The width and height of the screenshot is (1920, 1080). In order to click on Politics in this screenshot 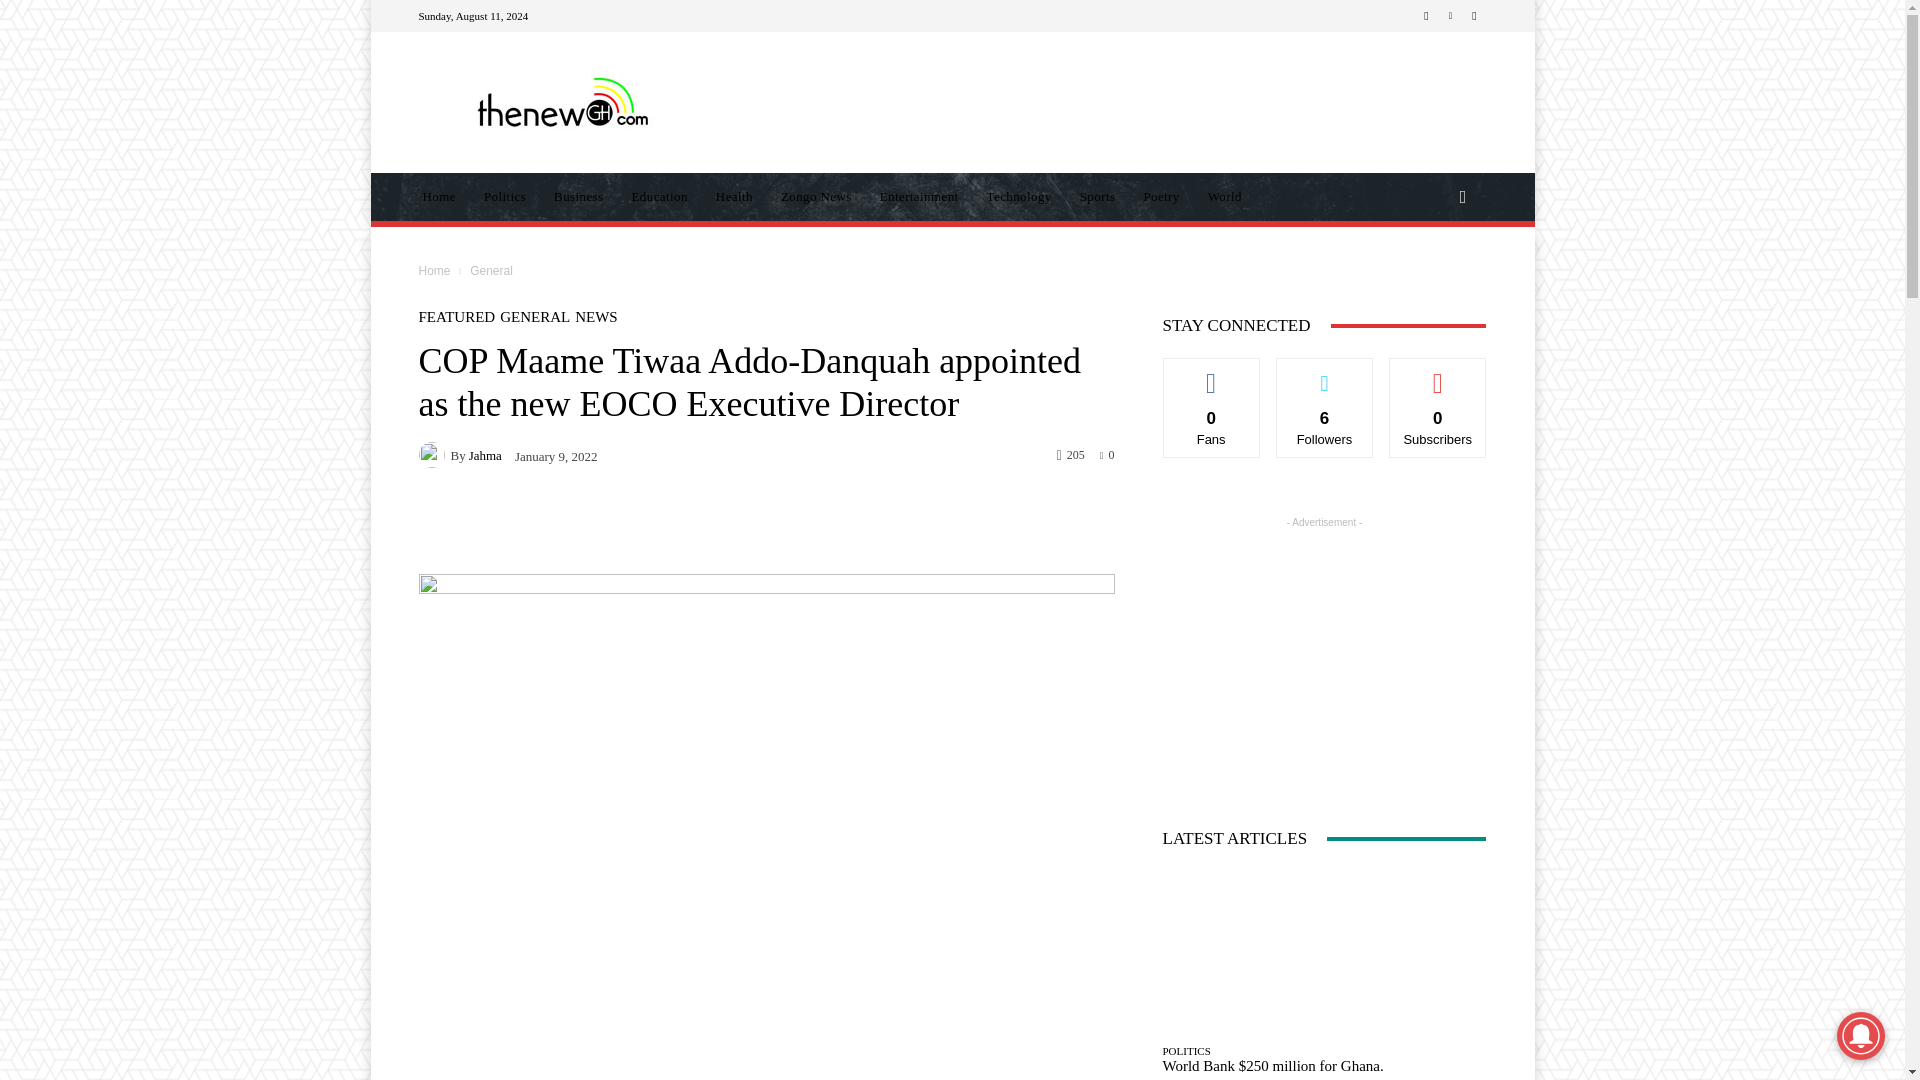, I will do `click(504, 196)`.